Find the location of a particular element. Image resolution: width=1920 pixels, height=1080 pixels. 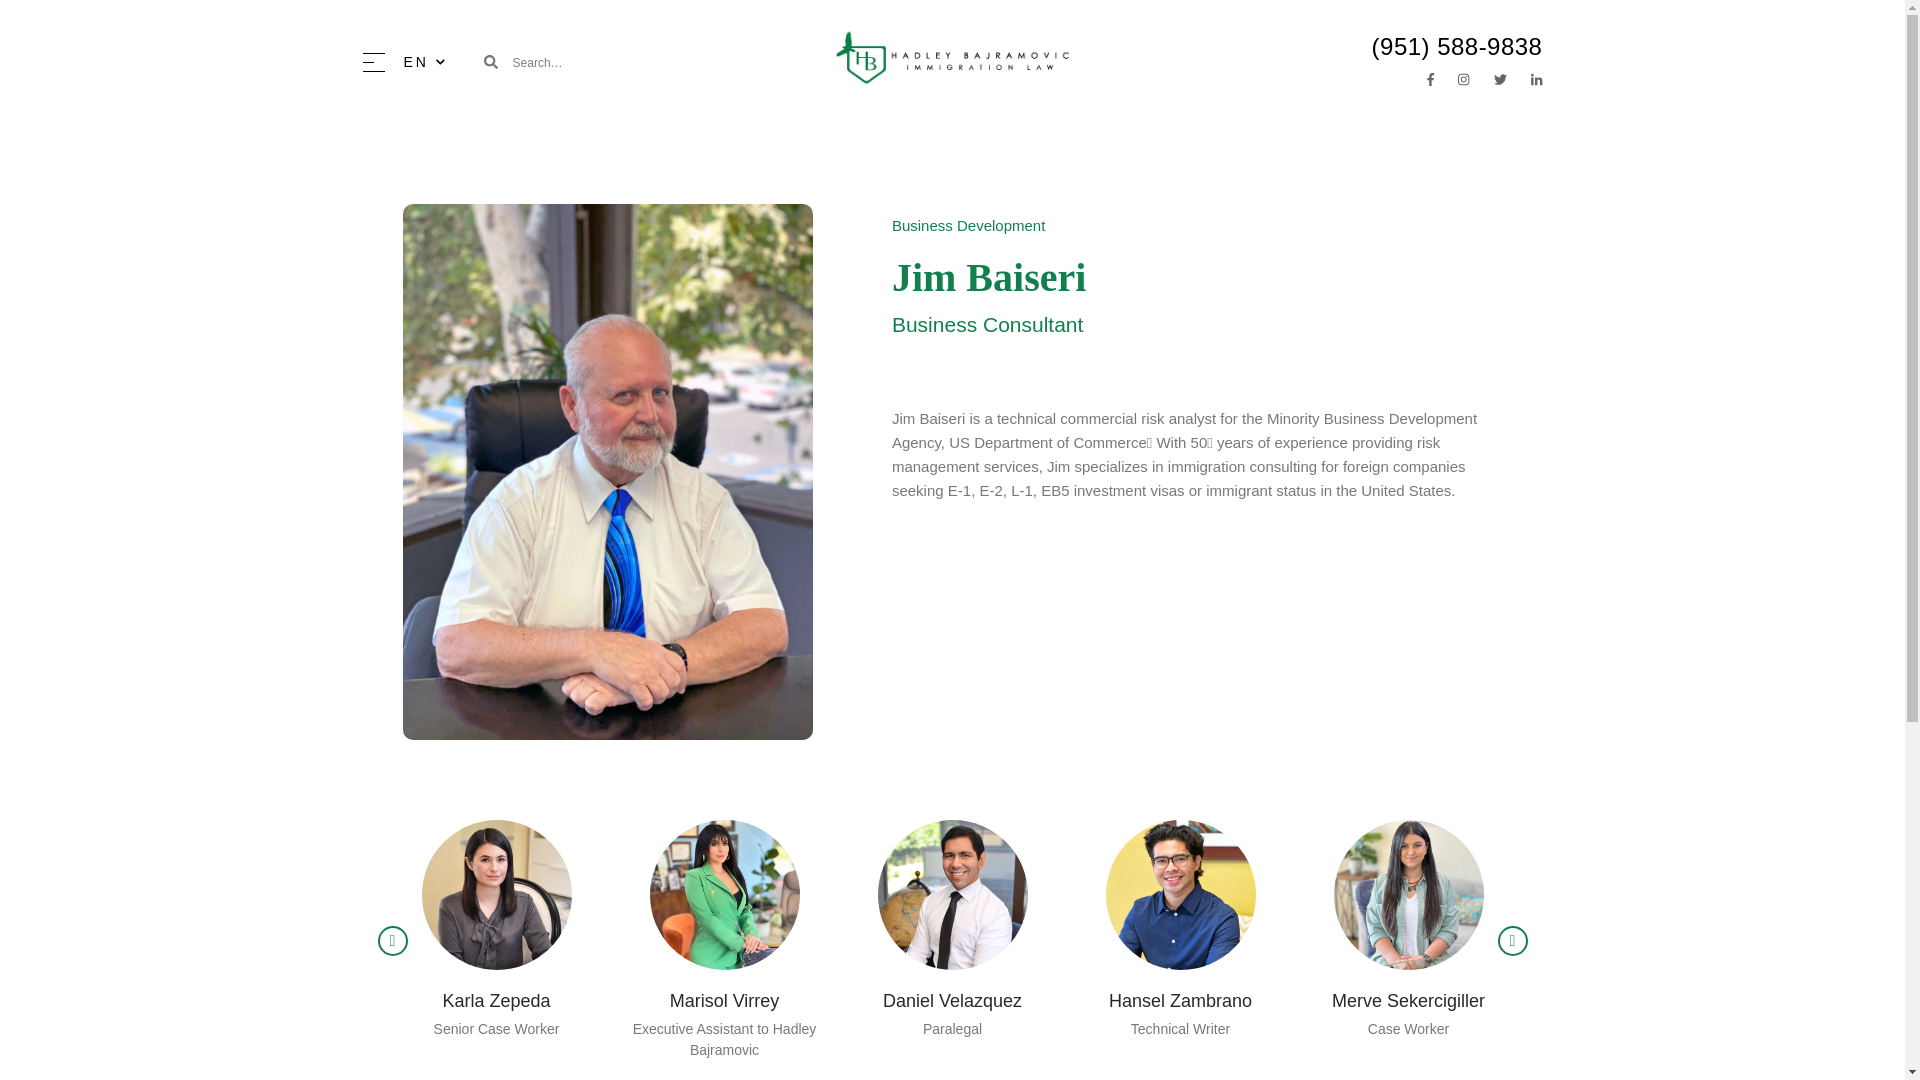

Karla Zepeda is located at coordinates (495, 1002).